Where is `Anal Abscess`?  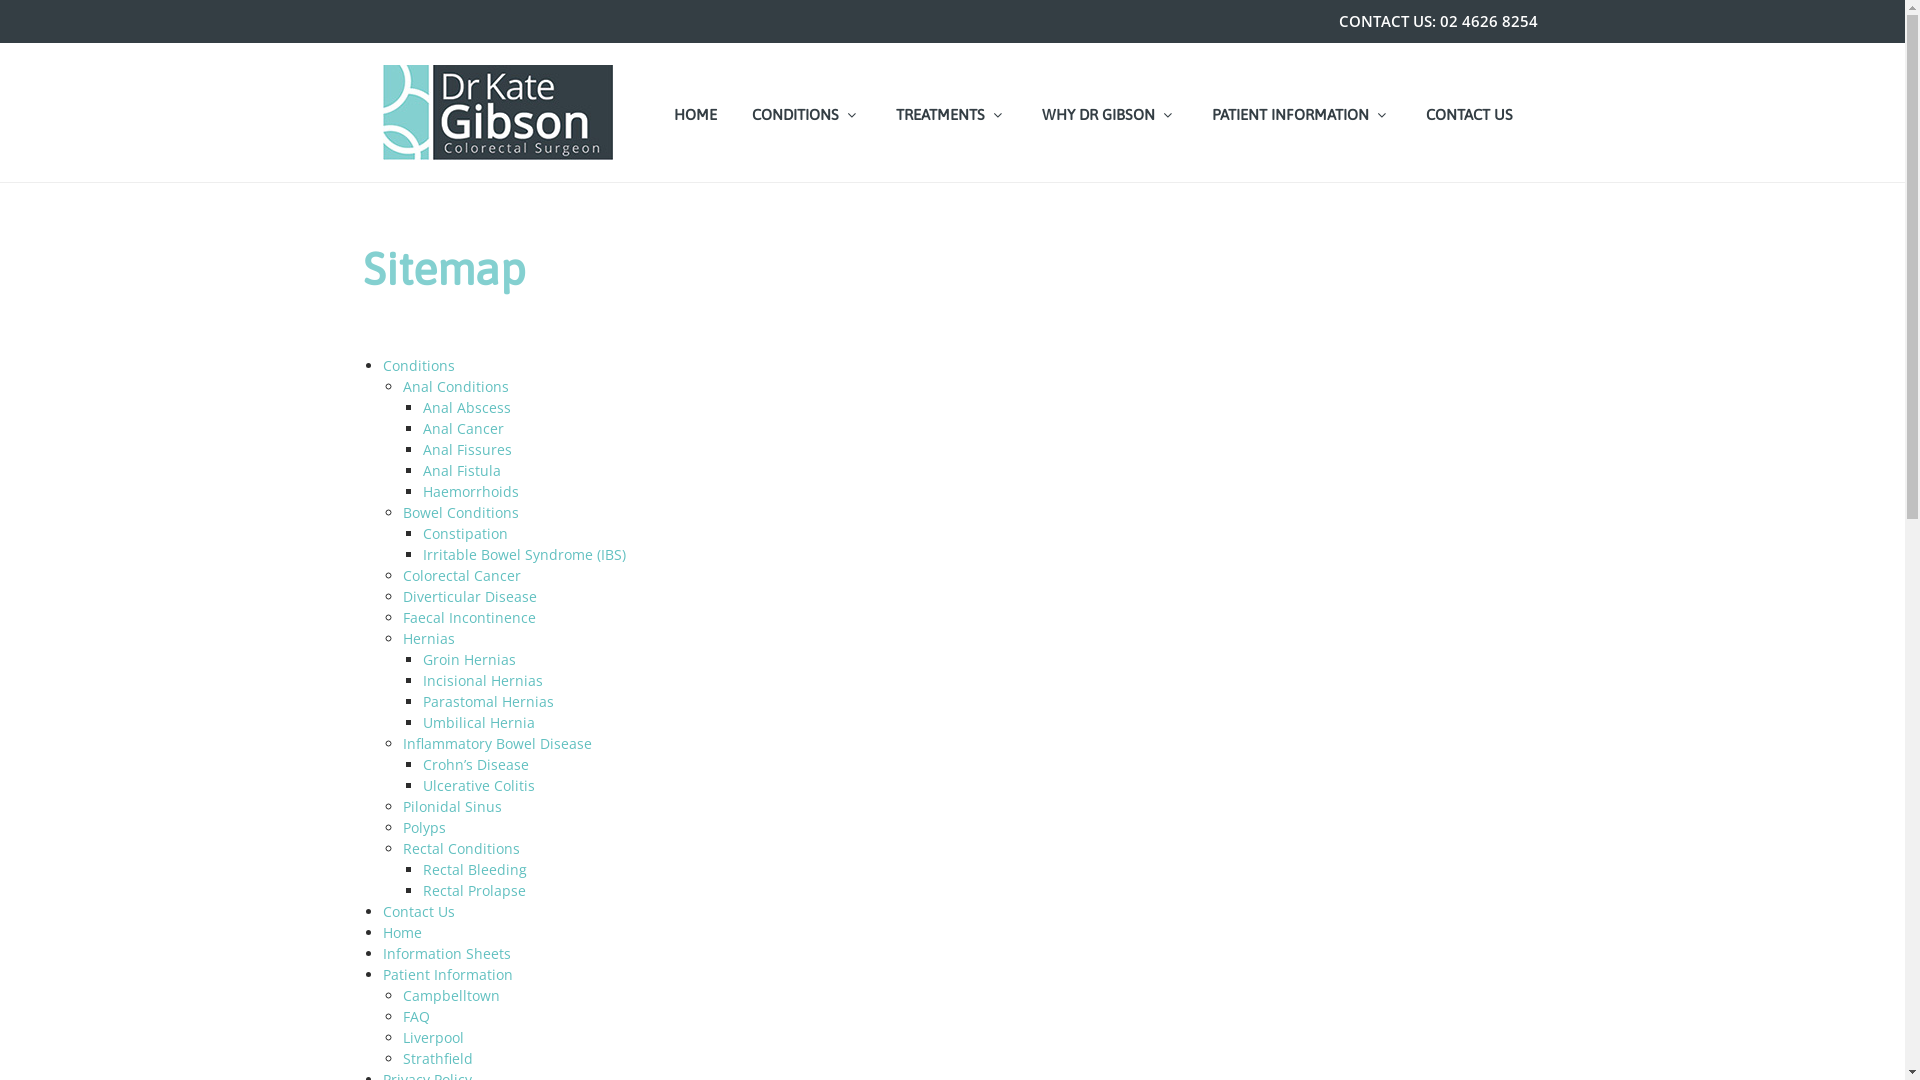
Anal Abscess is located at coordinates (466, 408).